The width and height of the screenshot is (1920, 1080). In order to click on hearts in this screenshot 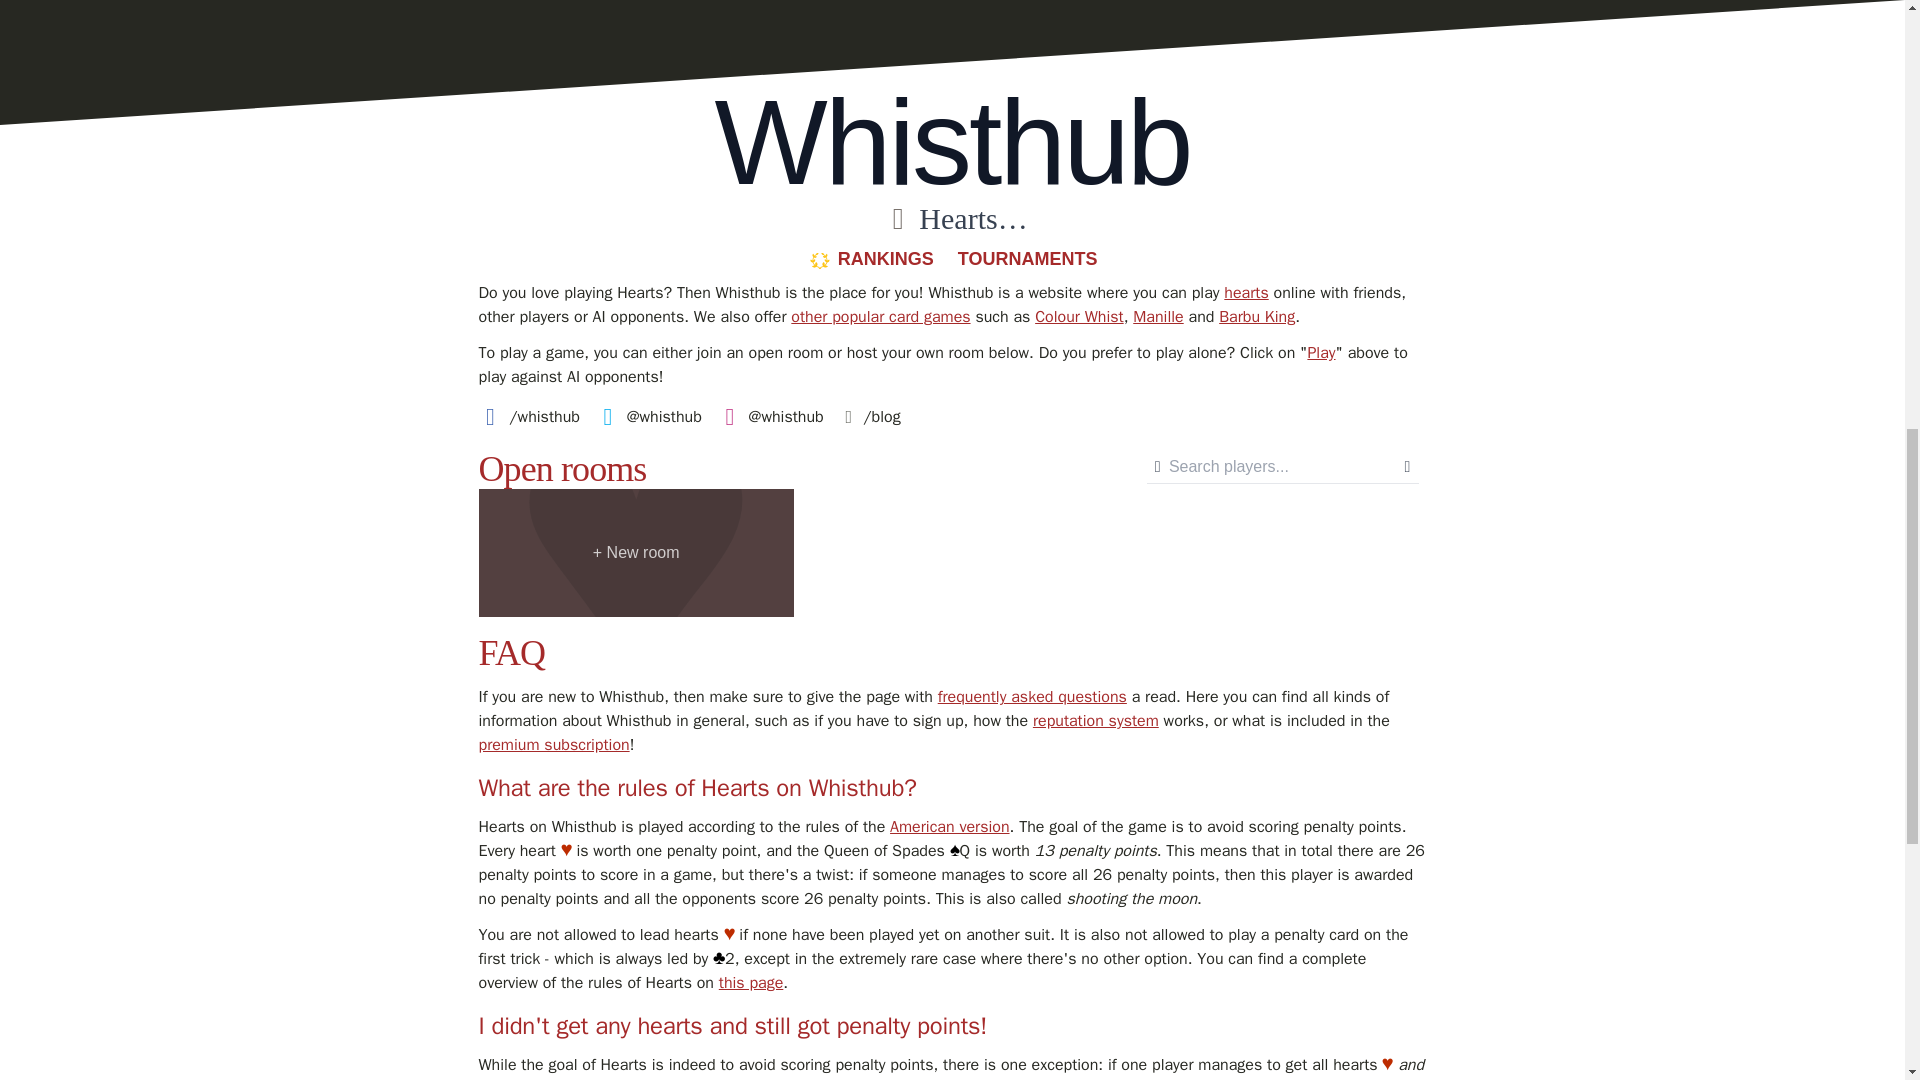, I will do `click(1246, 292)`.